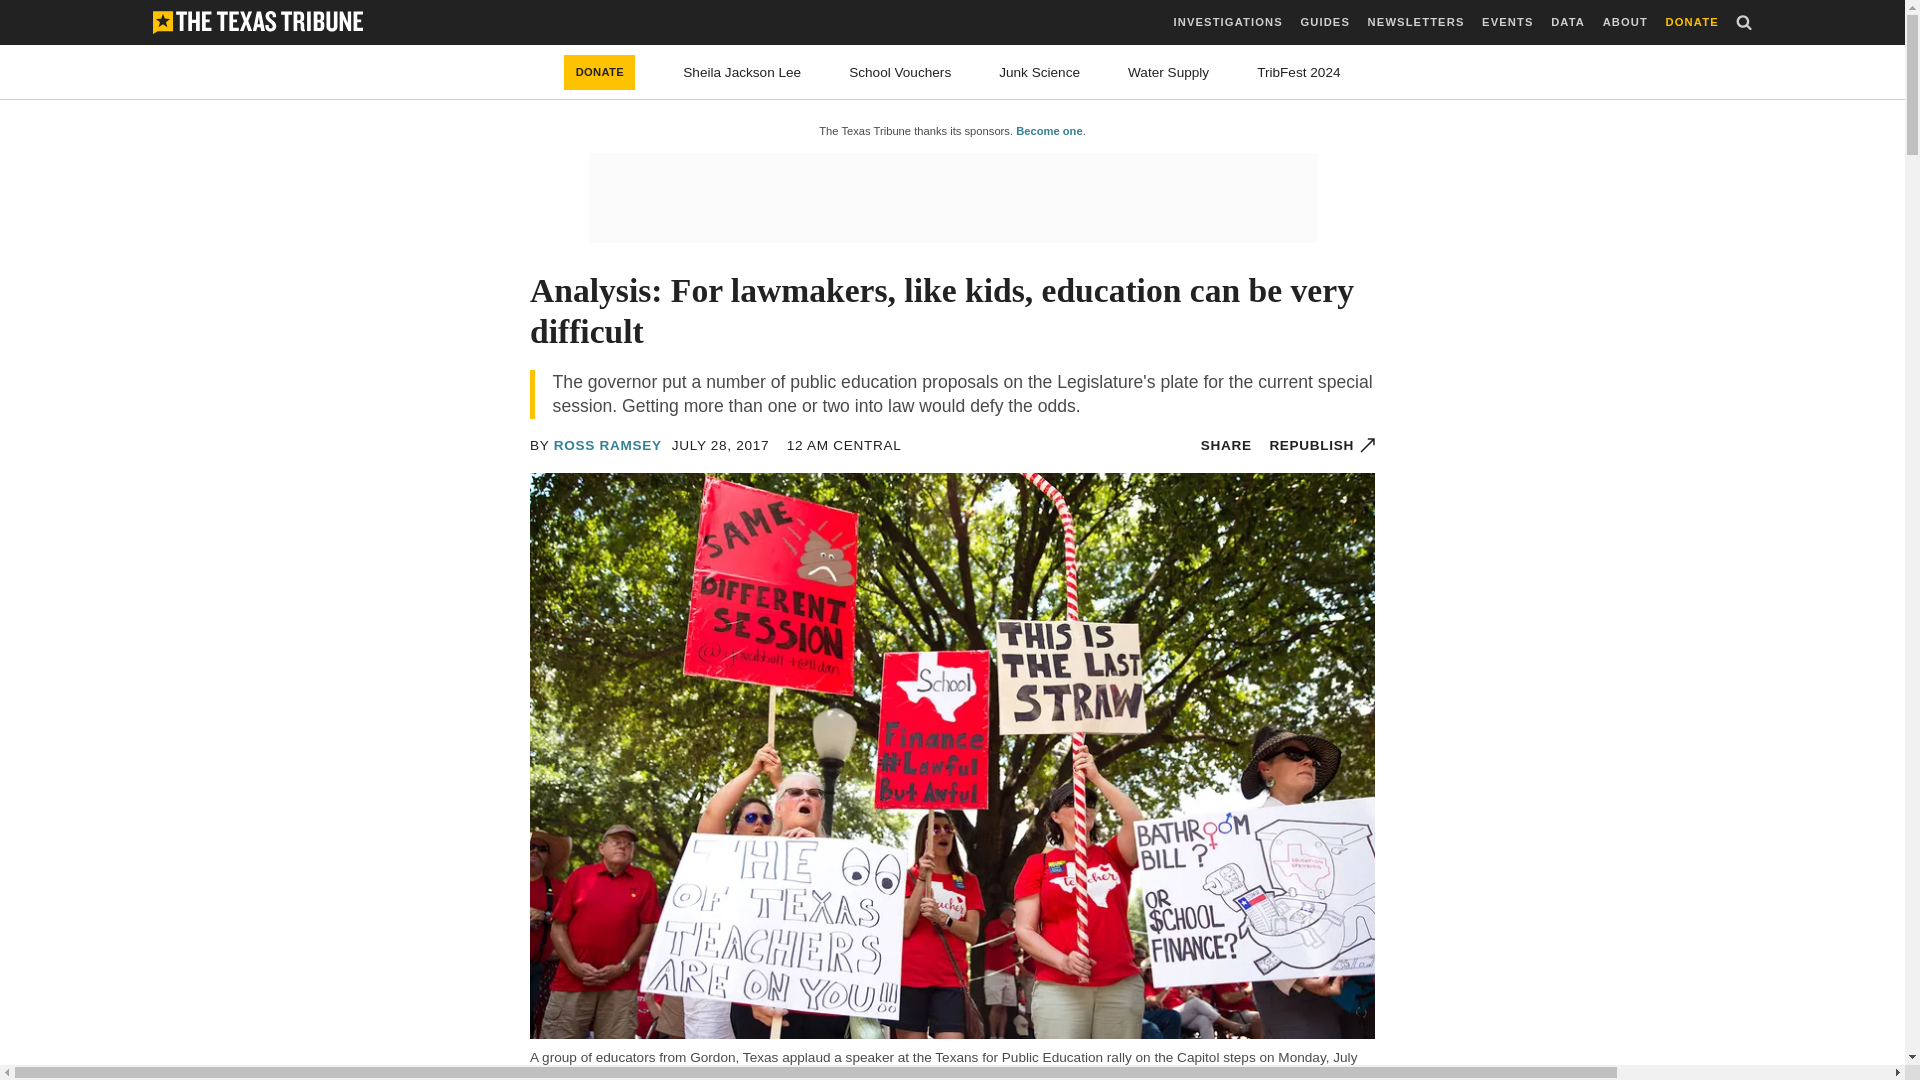  I want to click on Water Supply, so click(1168, 72).